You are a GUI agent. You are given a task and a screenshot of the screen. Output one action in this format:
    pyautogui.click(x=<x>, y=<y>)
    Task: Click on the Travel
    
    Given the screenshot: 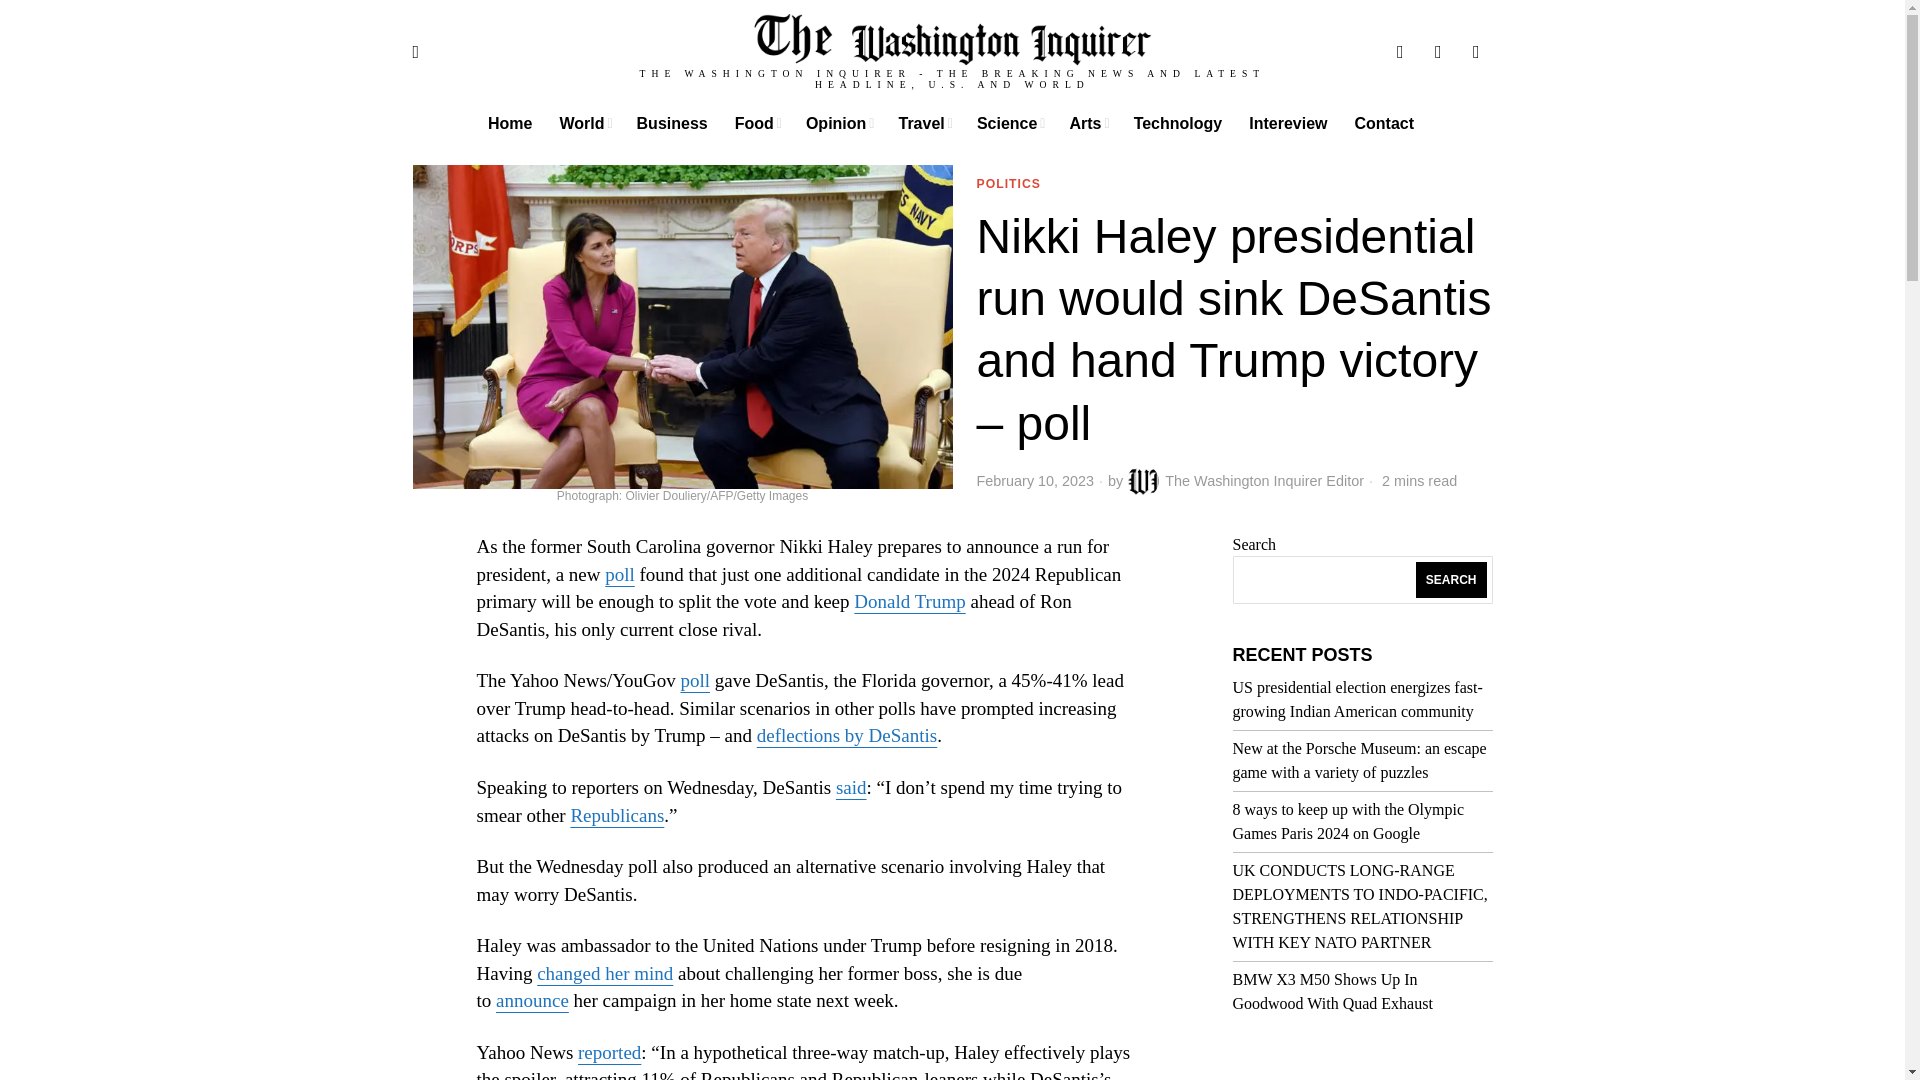 What is the action you would take?
    pyautogui.click(x=924, y=123)
    